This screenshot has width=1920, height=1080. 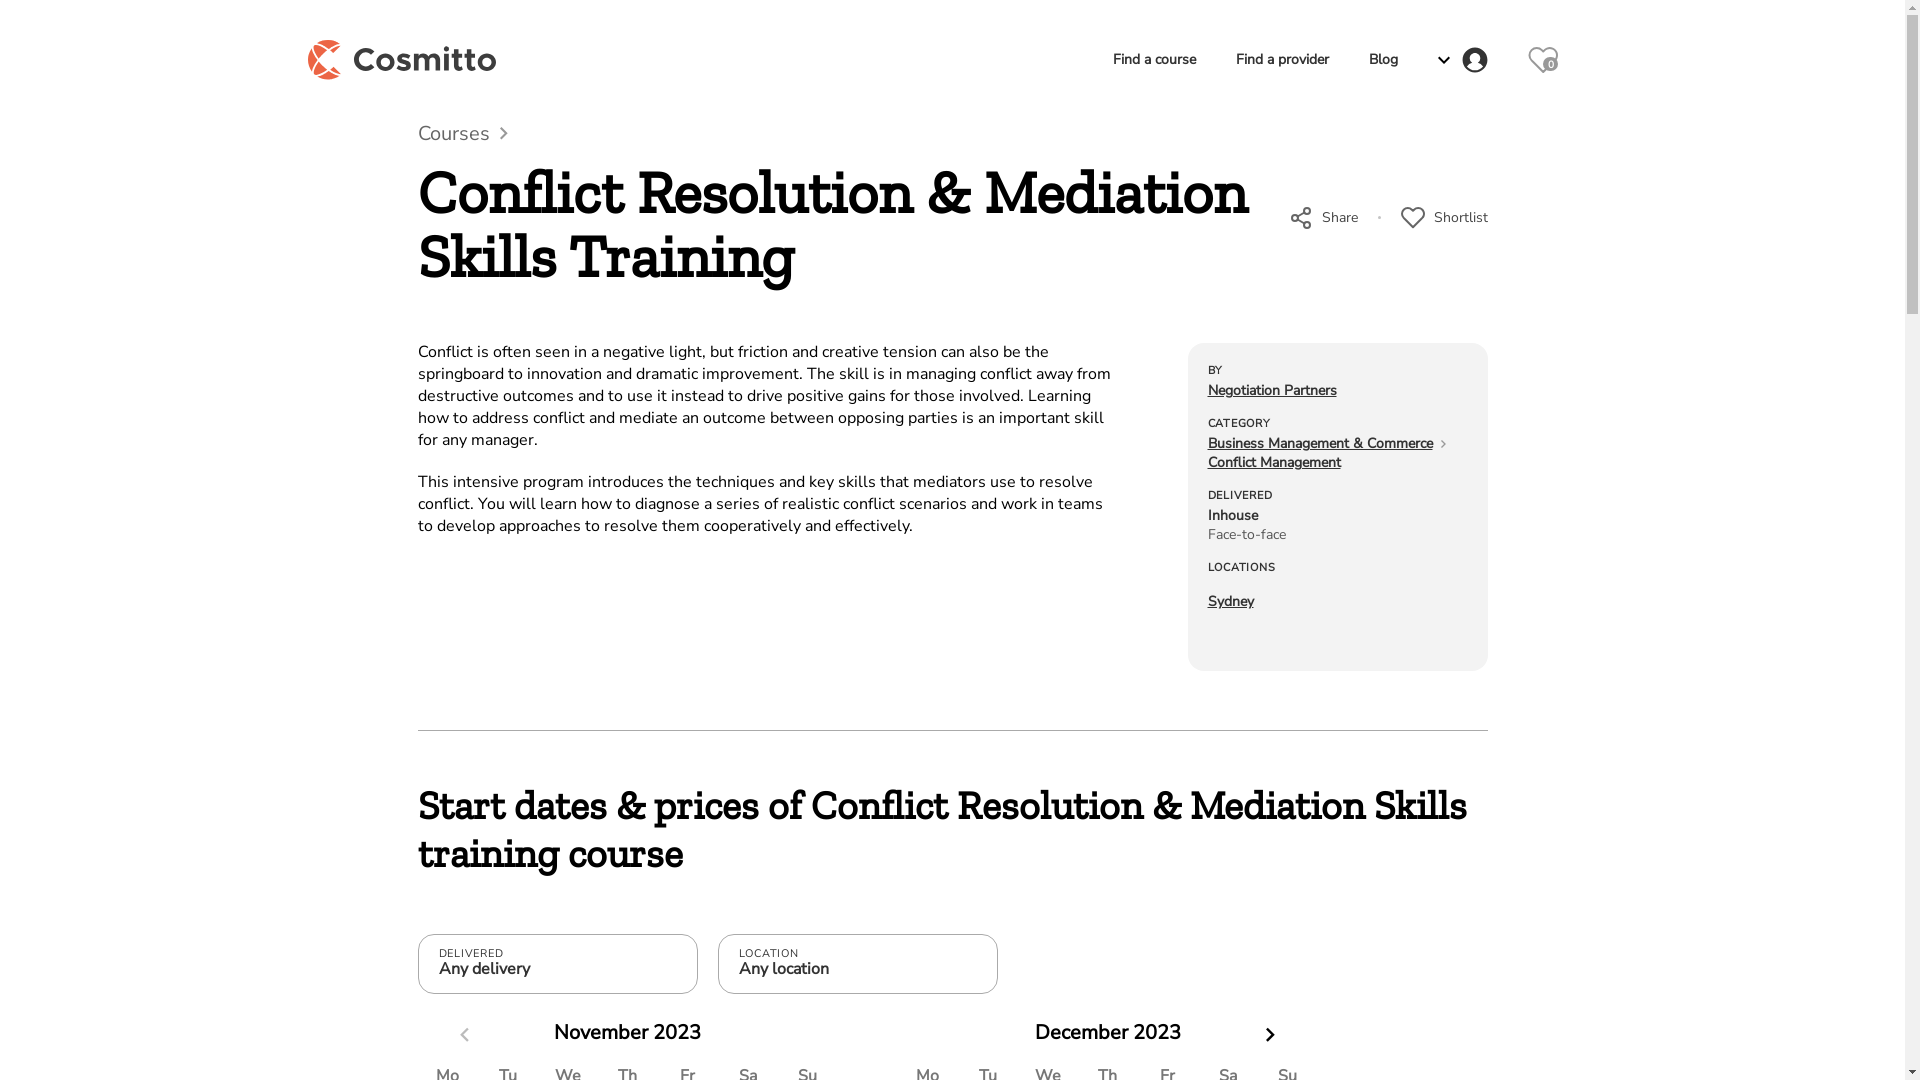 I want to click on Sydney, so click(x=1231, y=602).